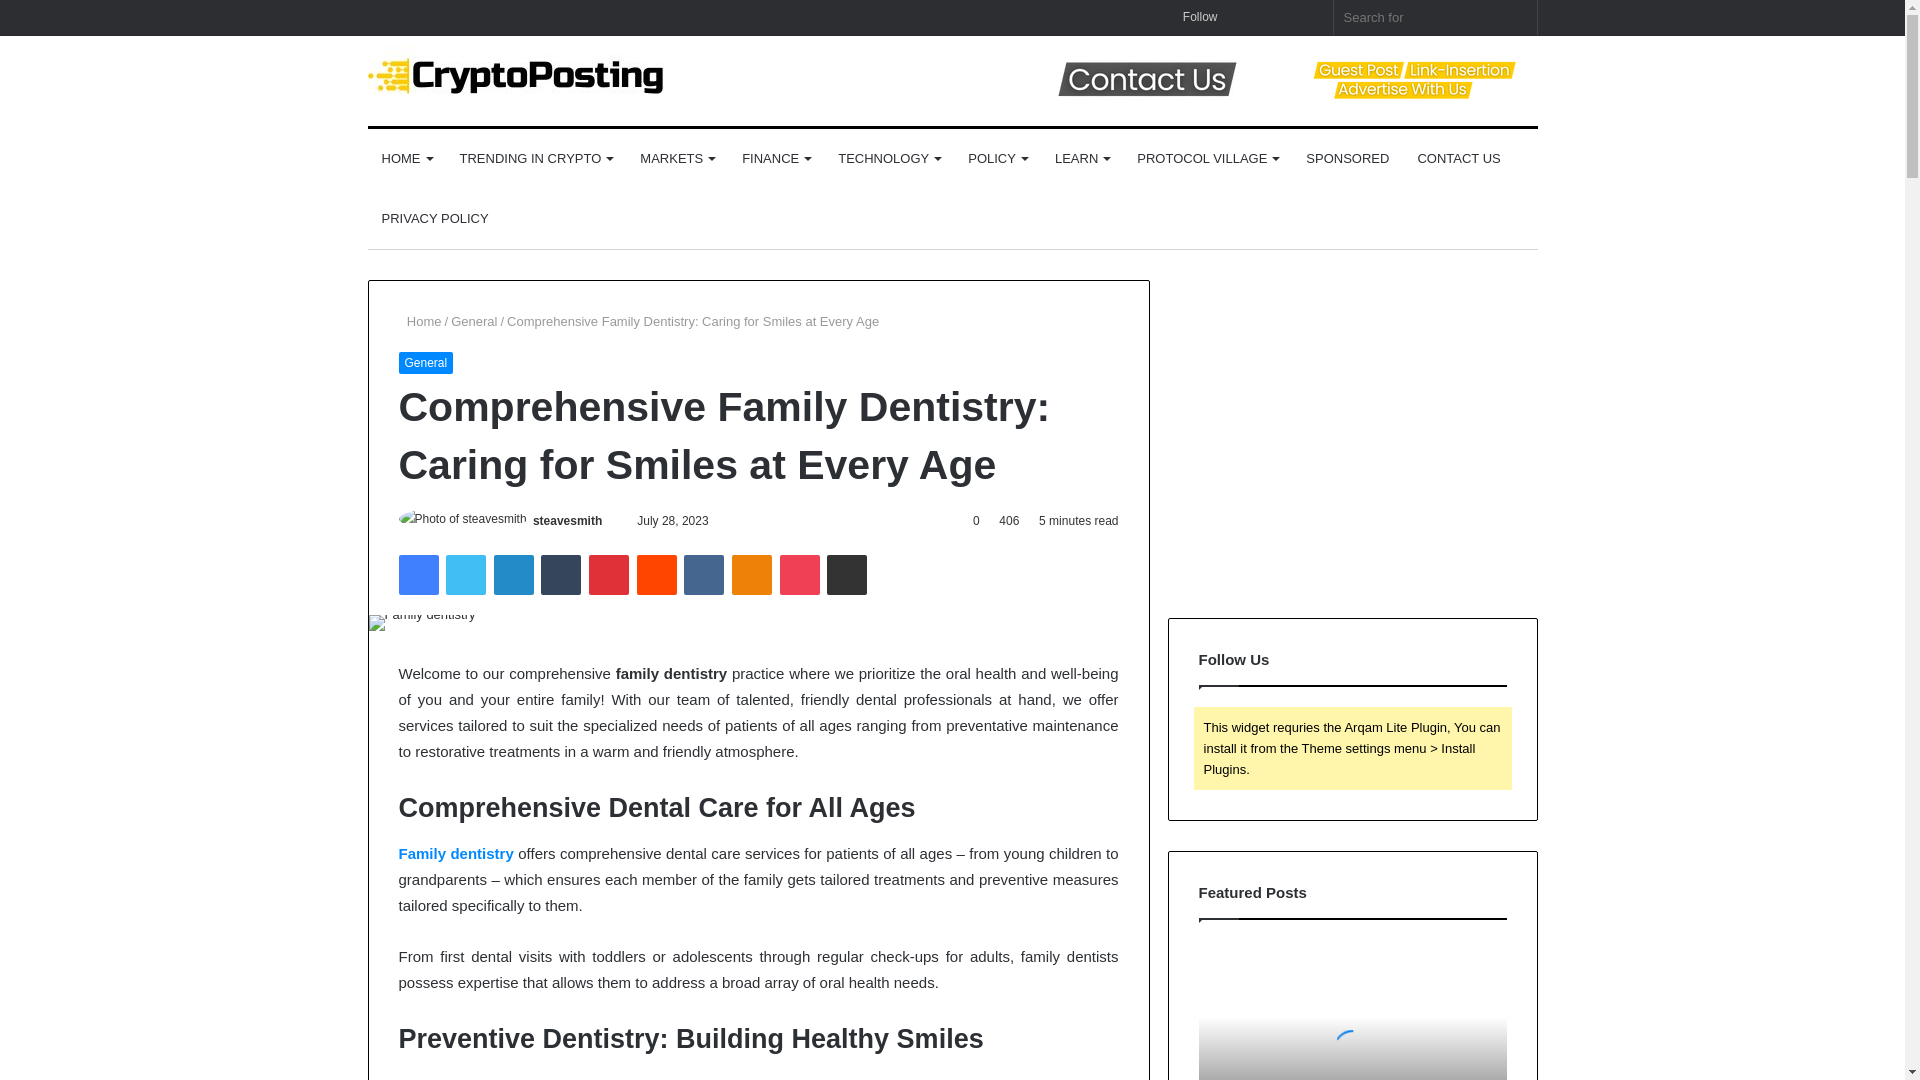 The image size is (1920, 1080). I want to click on Tumblr, so click(561, 575).